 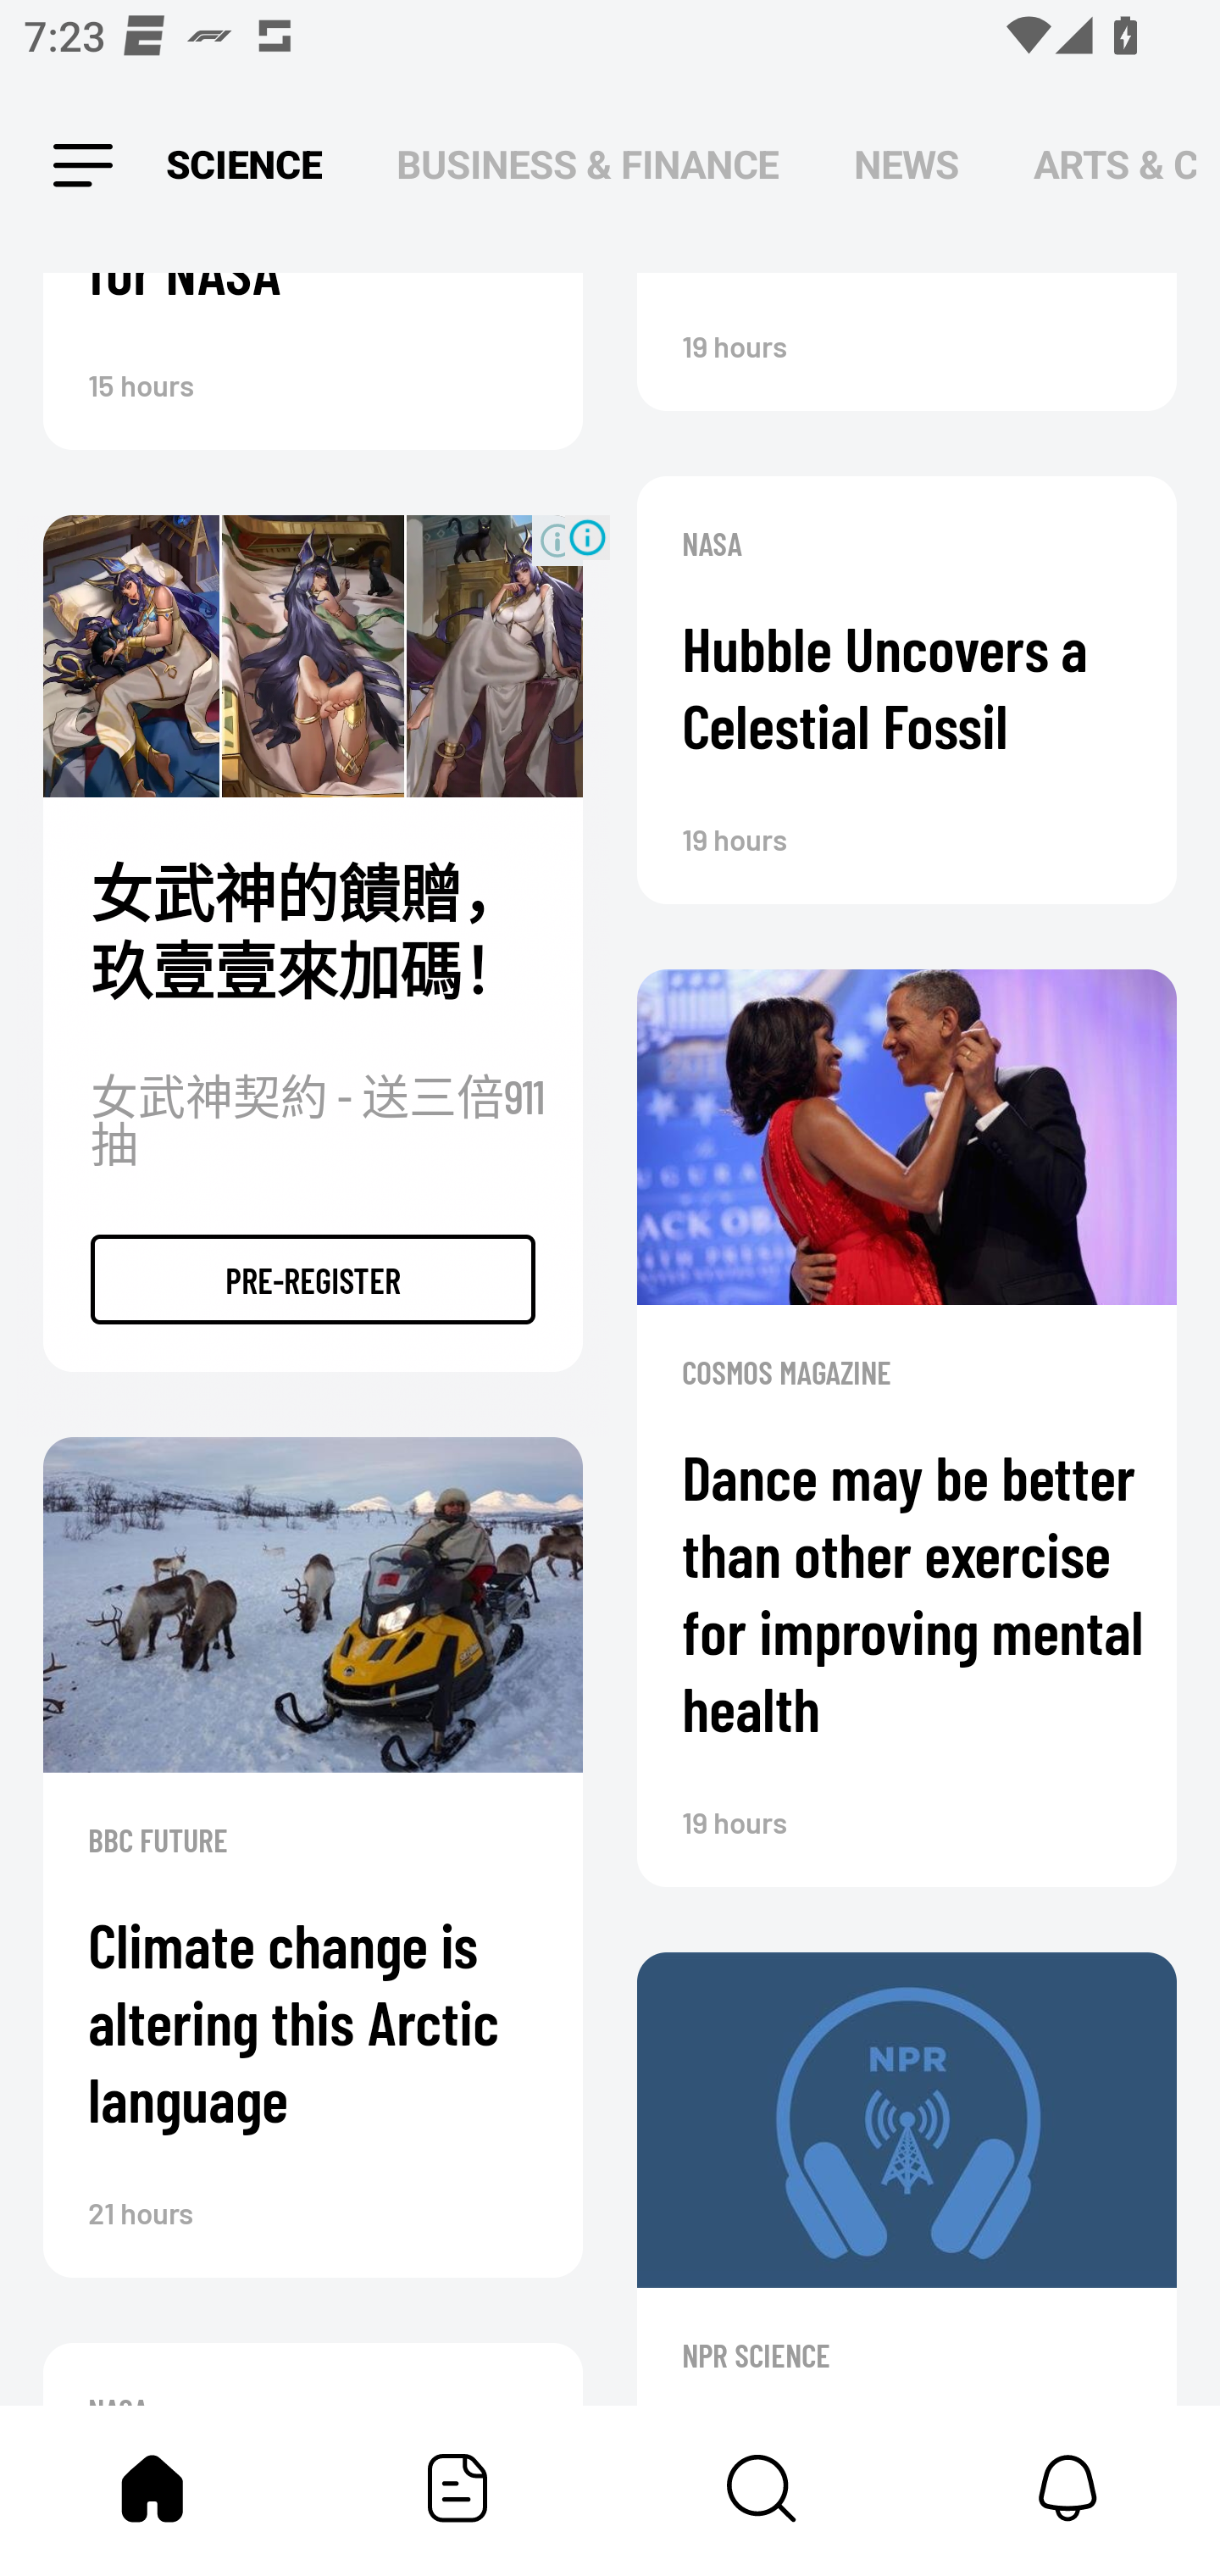 What do you see at coordinates (83, 166) in the screenshot?
I see `Leading Icon` at bounding box center [83, 166].